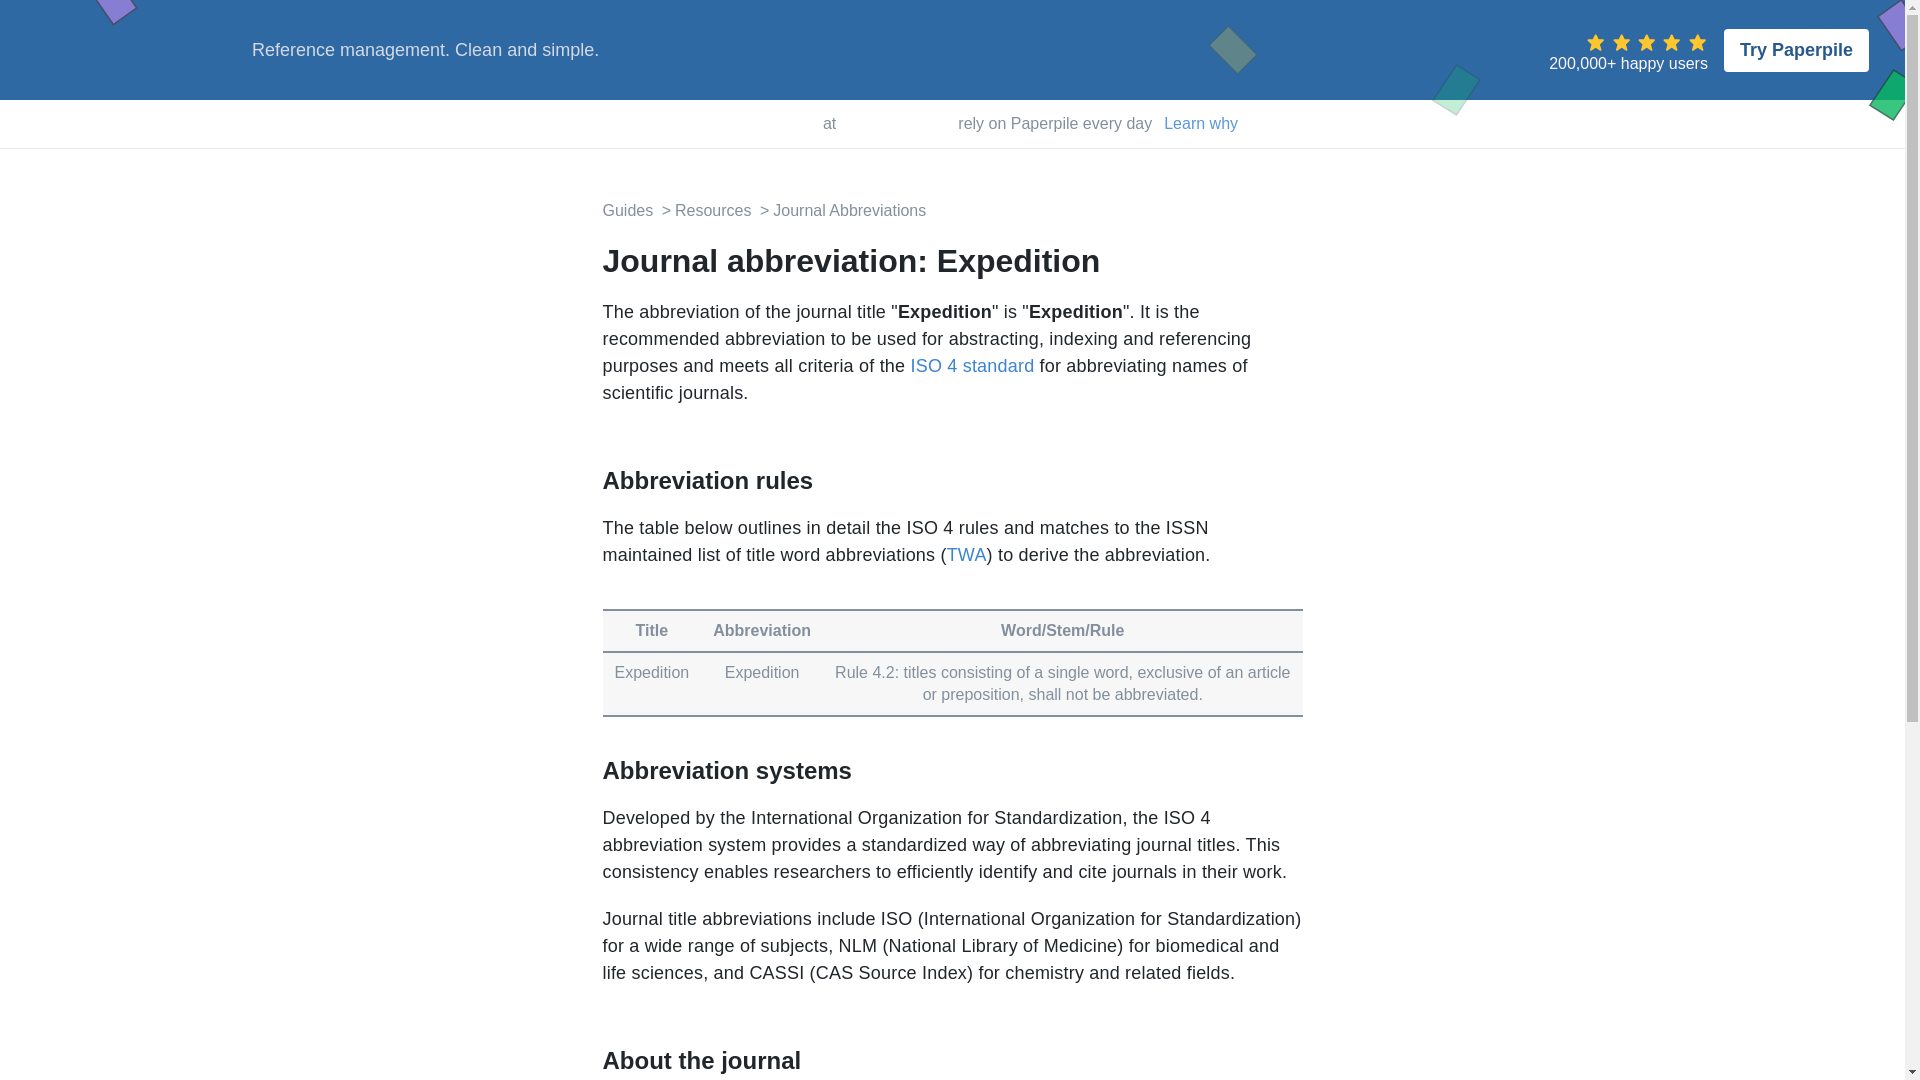 The image size is (1920, 1080). What do you see at coordinates (840, 210) in the screenshot?
I see `Journal Abbreviations` at bounding box center [840, 210].